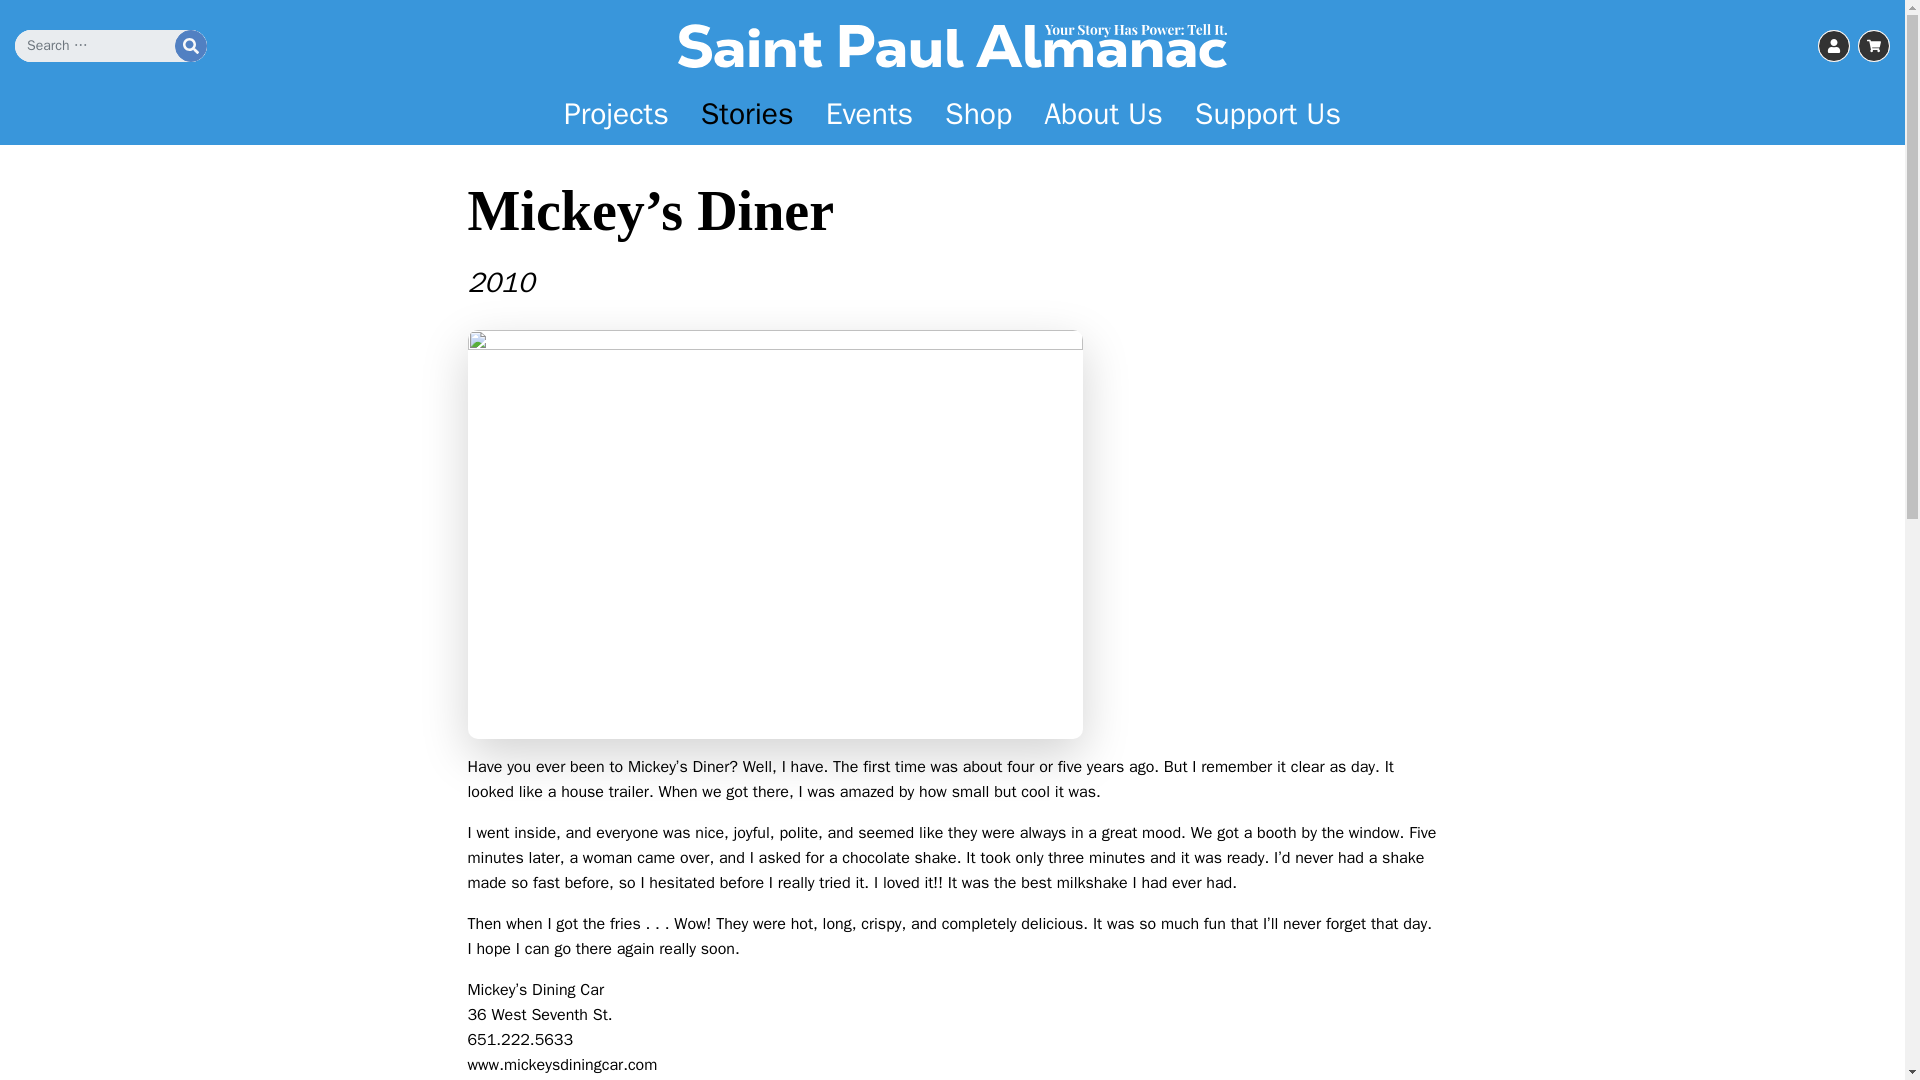  Describe the element at coordinates (978, 114) in the screenshot. I see `Shop` at that location.